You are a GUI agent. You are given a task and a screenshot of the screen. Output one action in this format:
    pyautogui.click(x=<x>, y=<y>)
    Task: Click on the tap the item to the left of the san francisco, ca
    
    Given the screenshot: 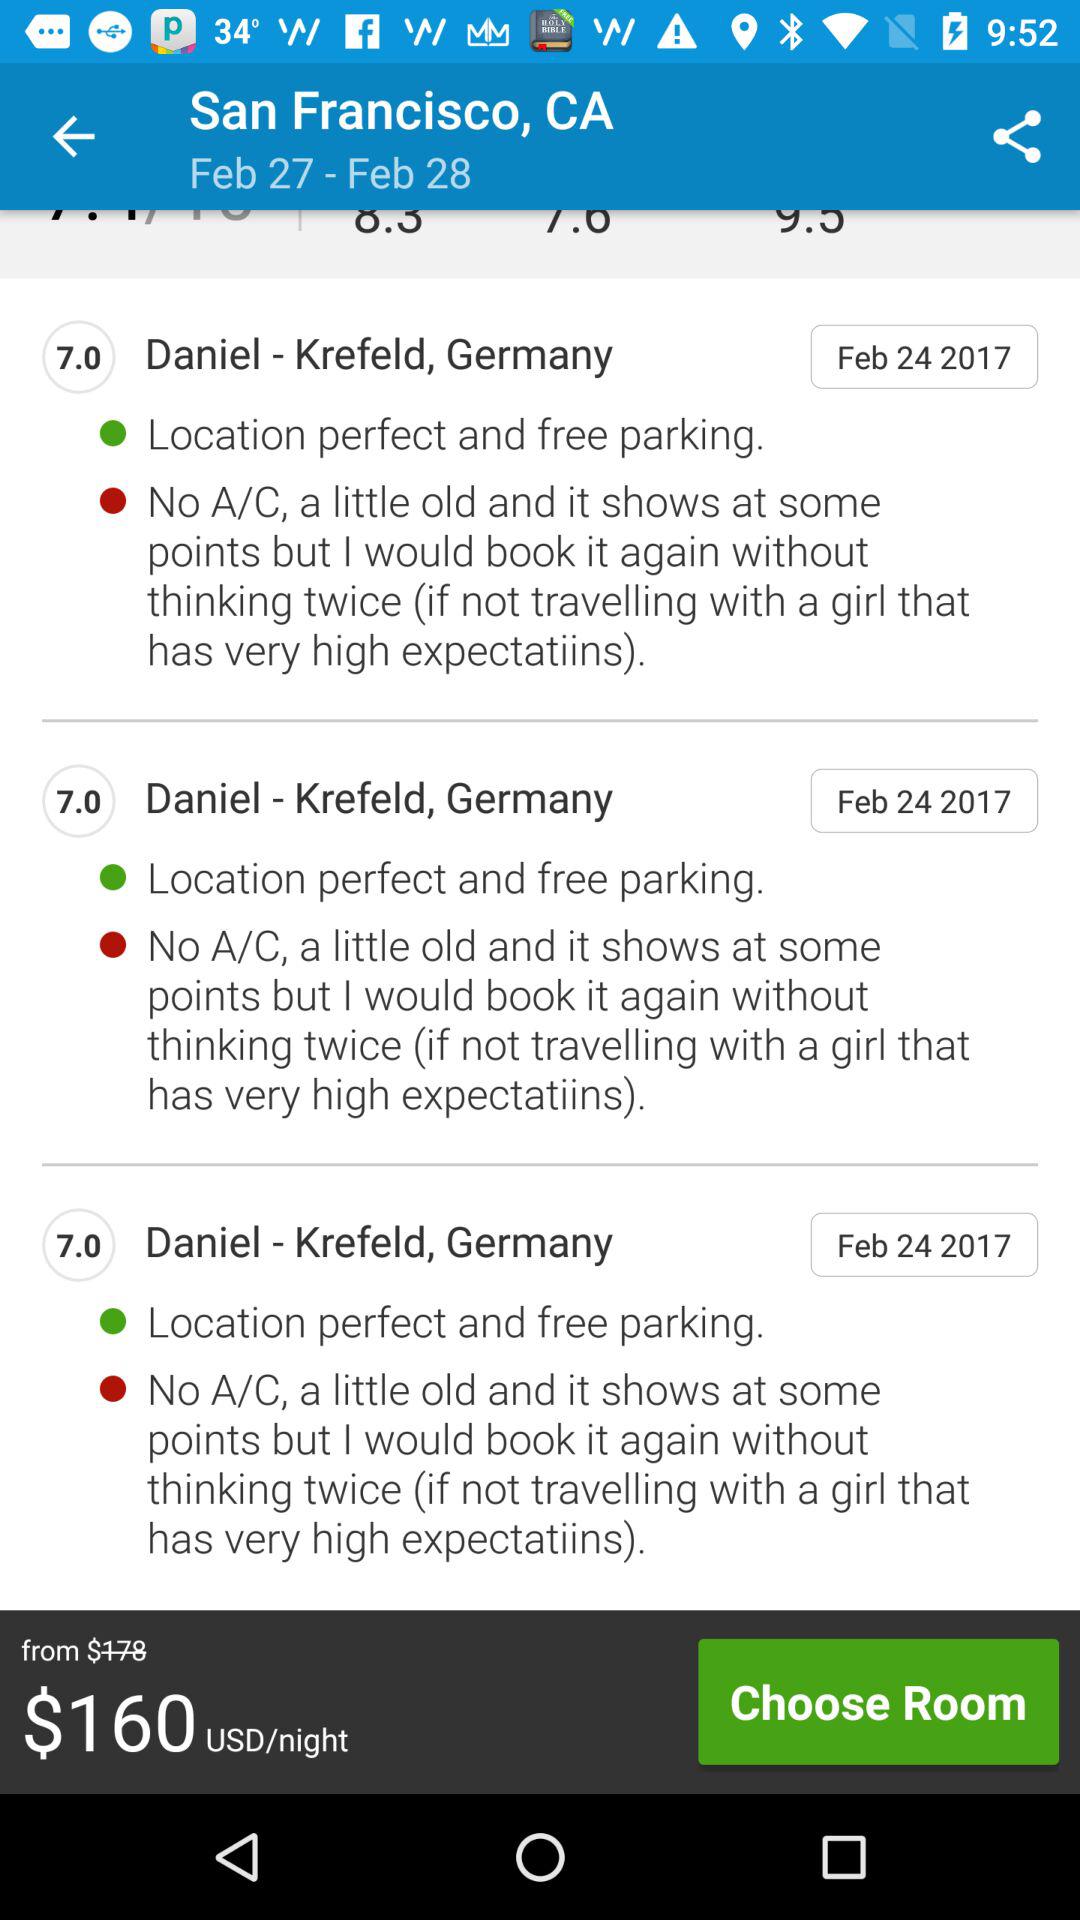 What is the action you would take?
    pyautogui.click(x=73, y=136)
    